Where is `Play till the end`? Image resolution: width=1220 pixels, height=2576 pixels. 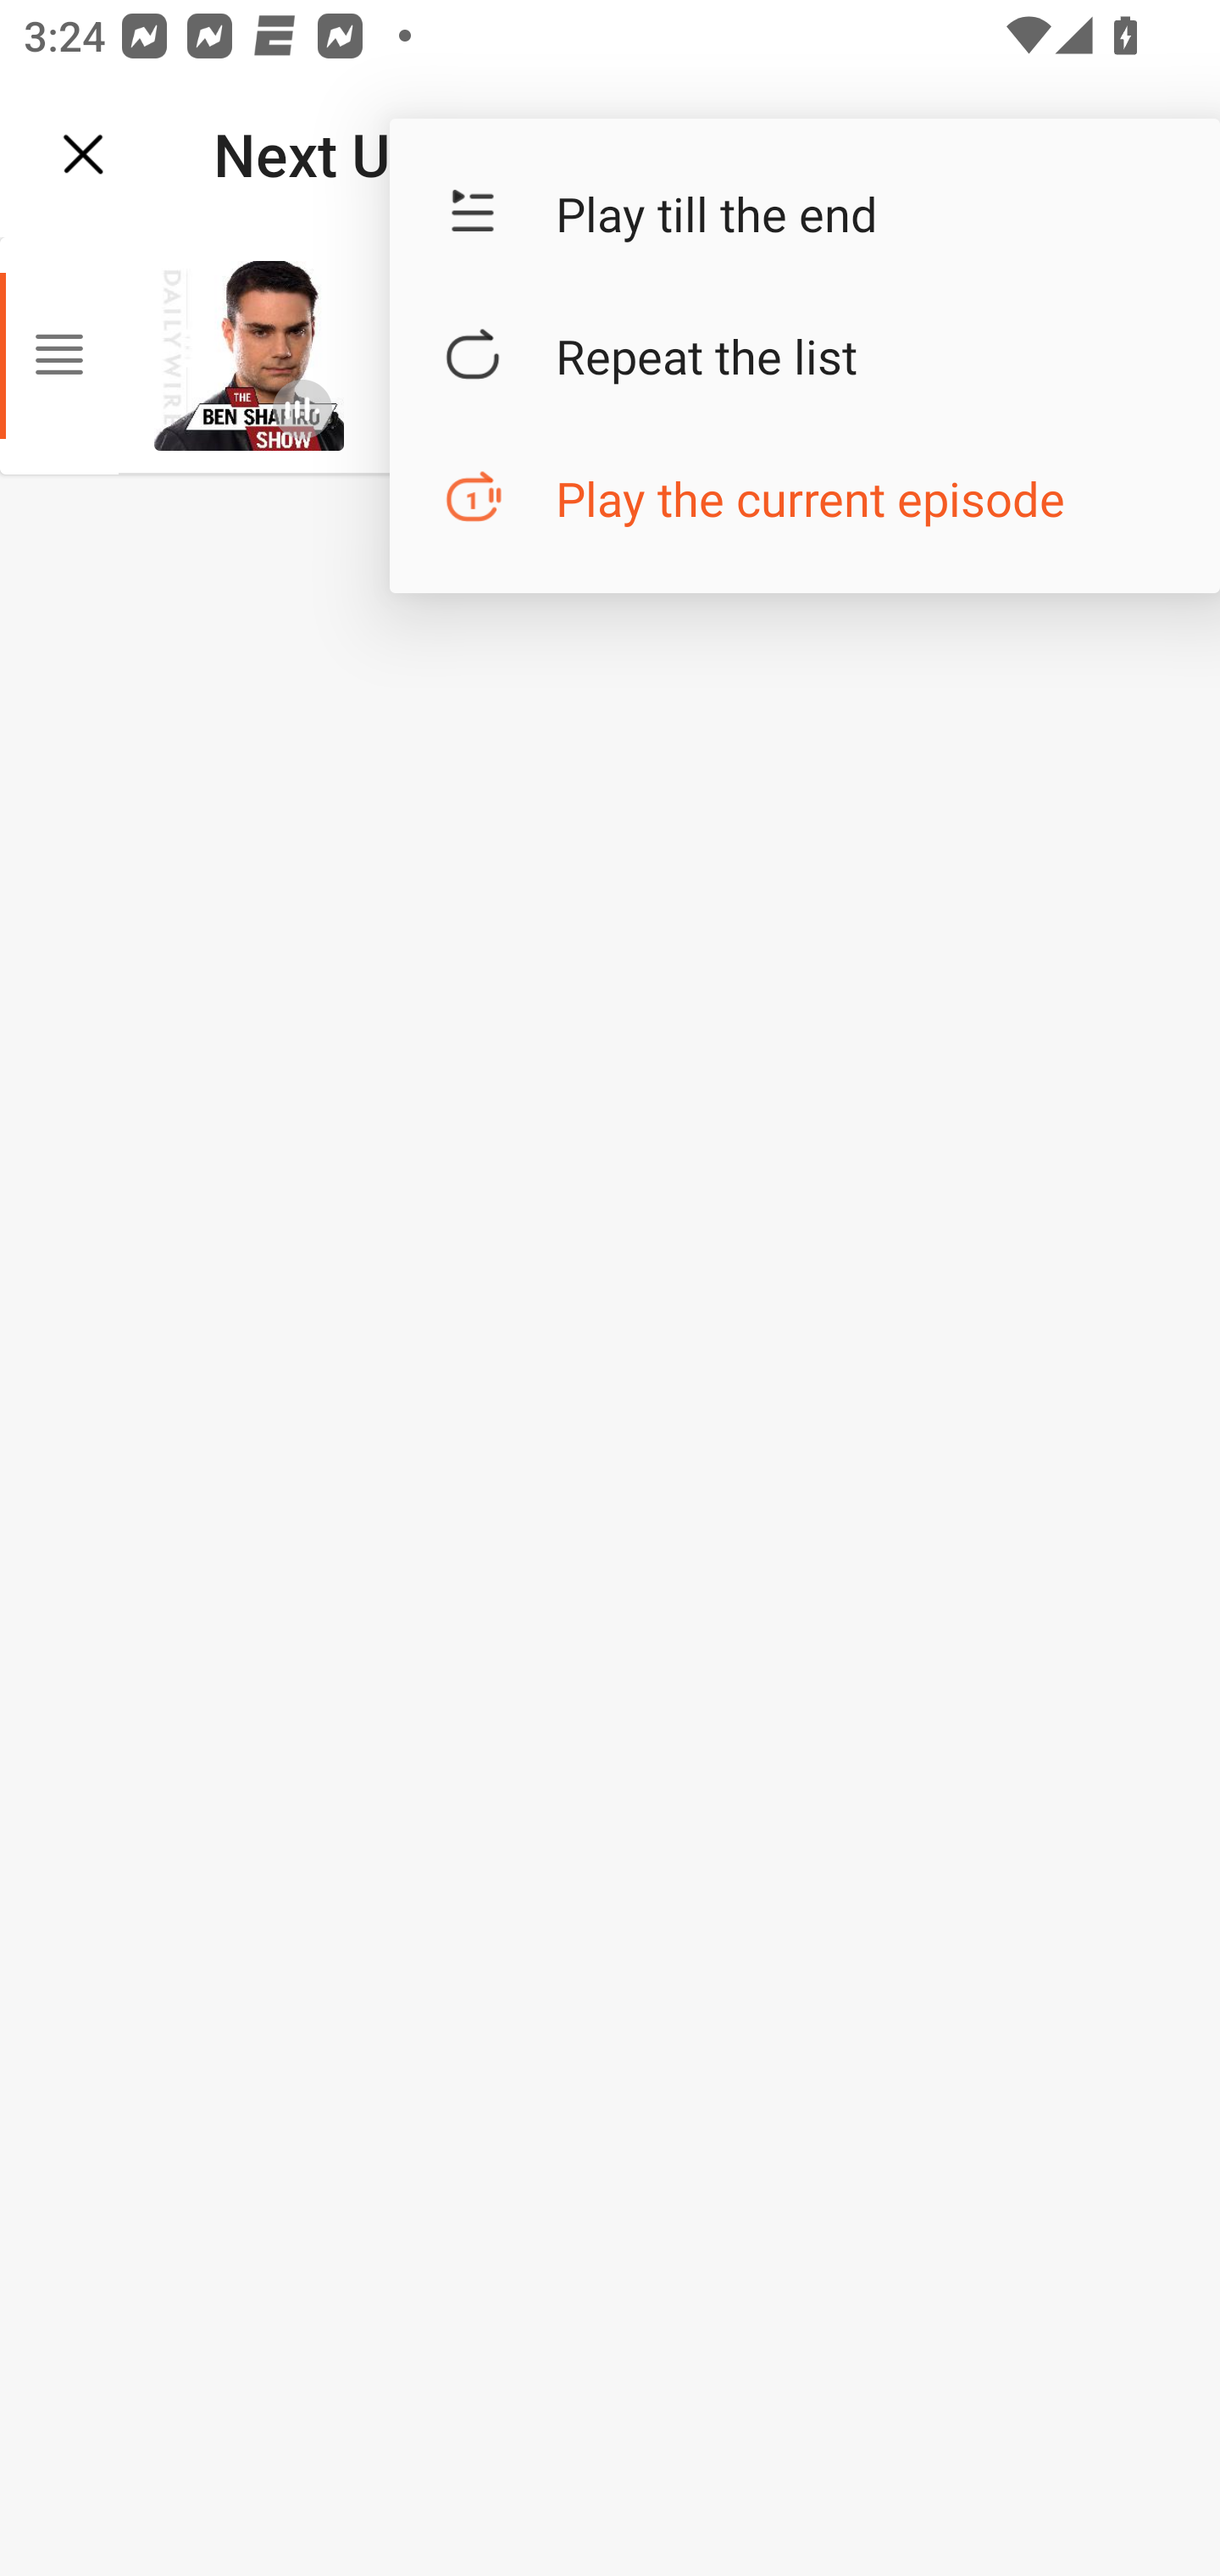 Play till the end is located at coordinates (805, 214).